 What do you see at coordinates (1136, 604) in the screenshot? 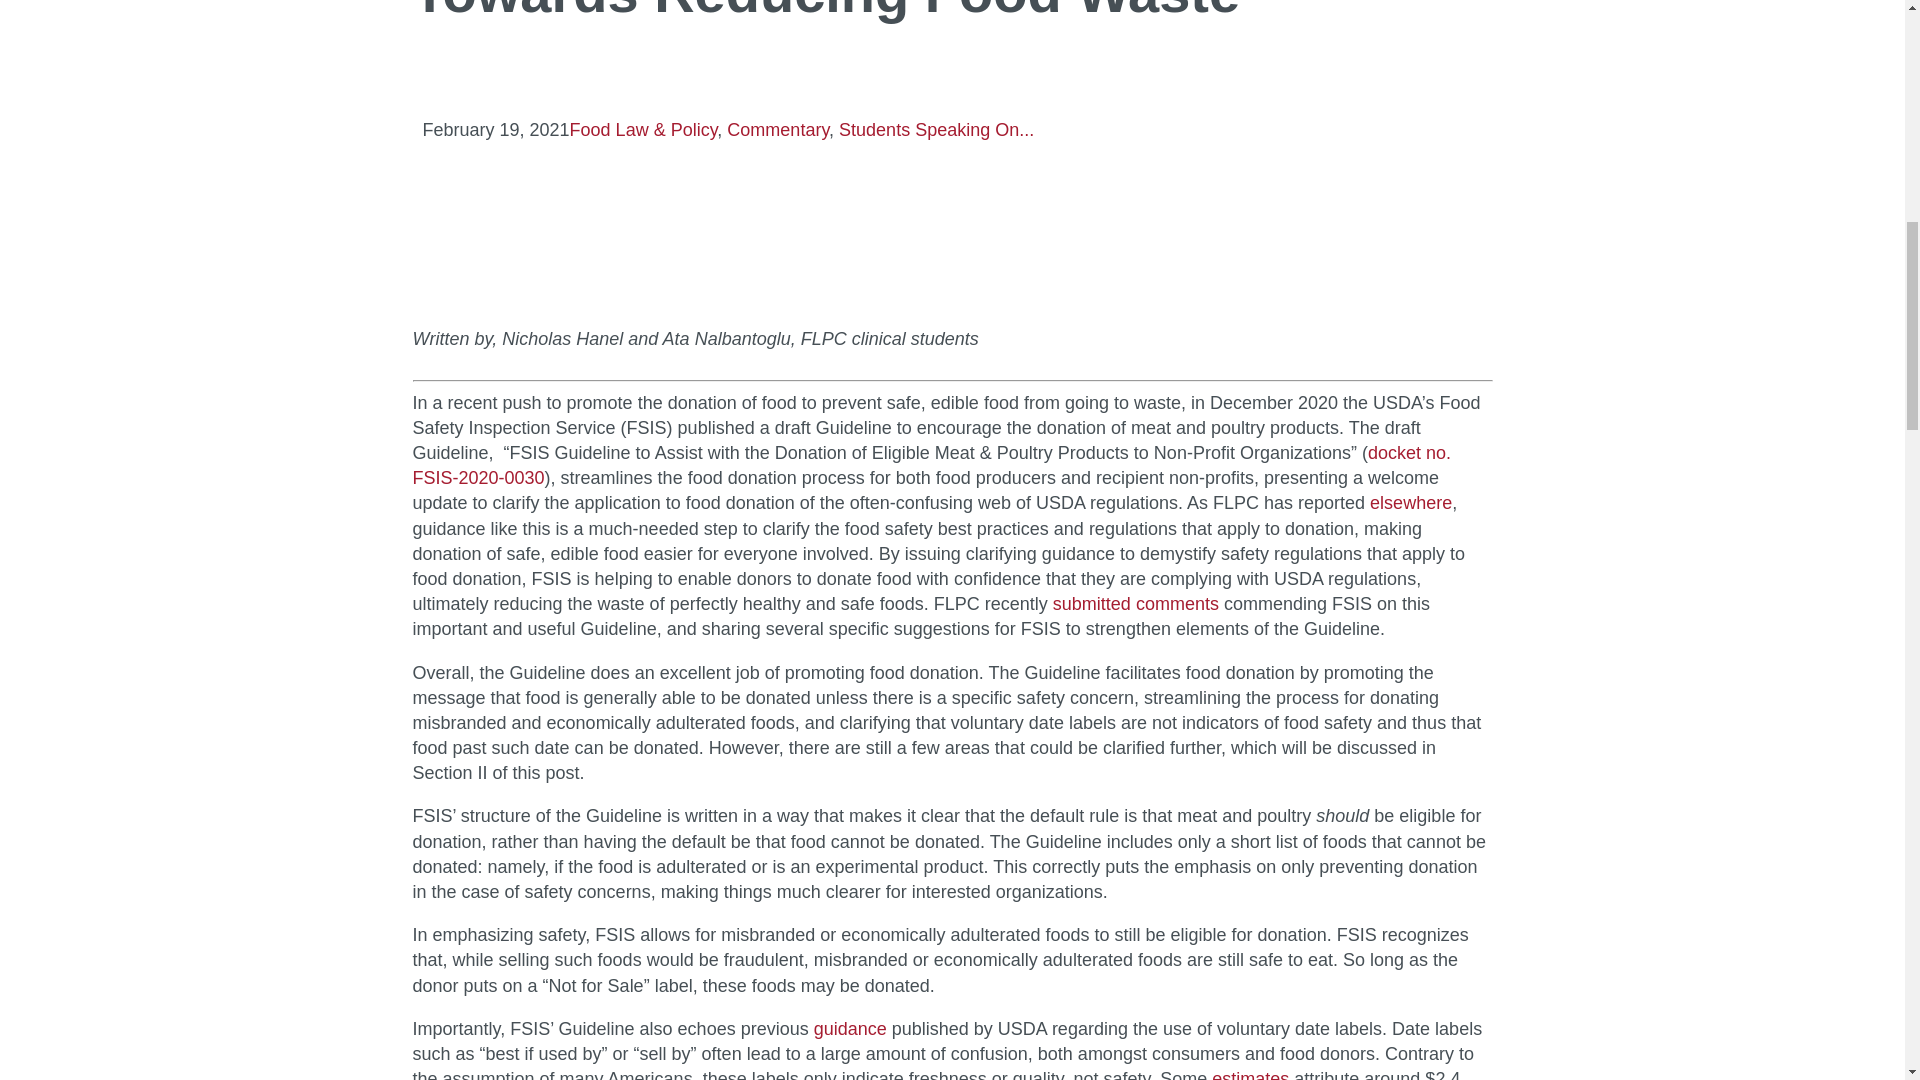
I see `submitted comments` at bounding box center [1136, 604].